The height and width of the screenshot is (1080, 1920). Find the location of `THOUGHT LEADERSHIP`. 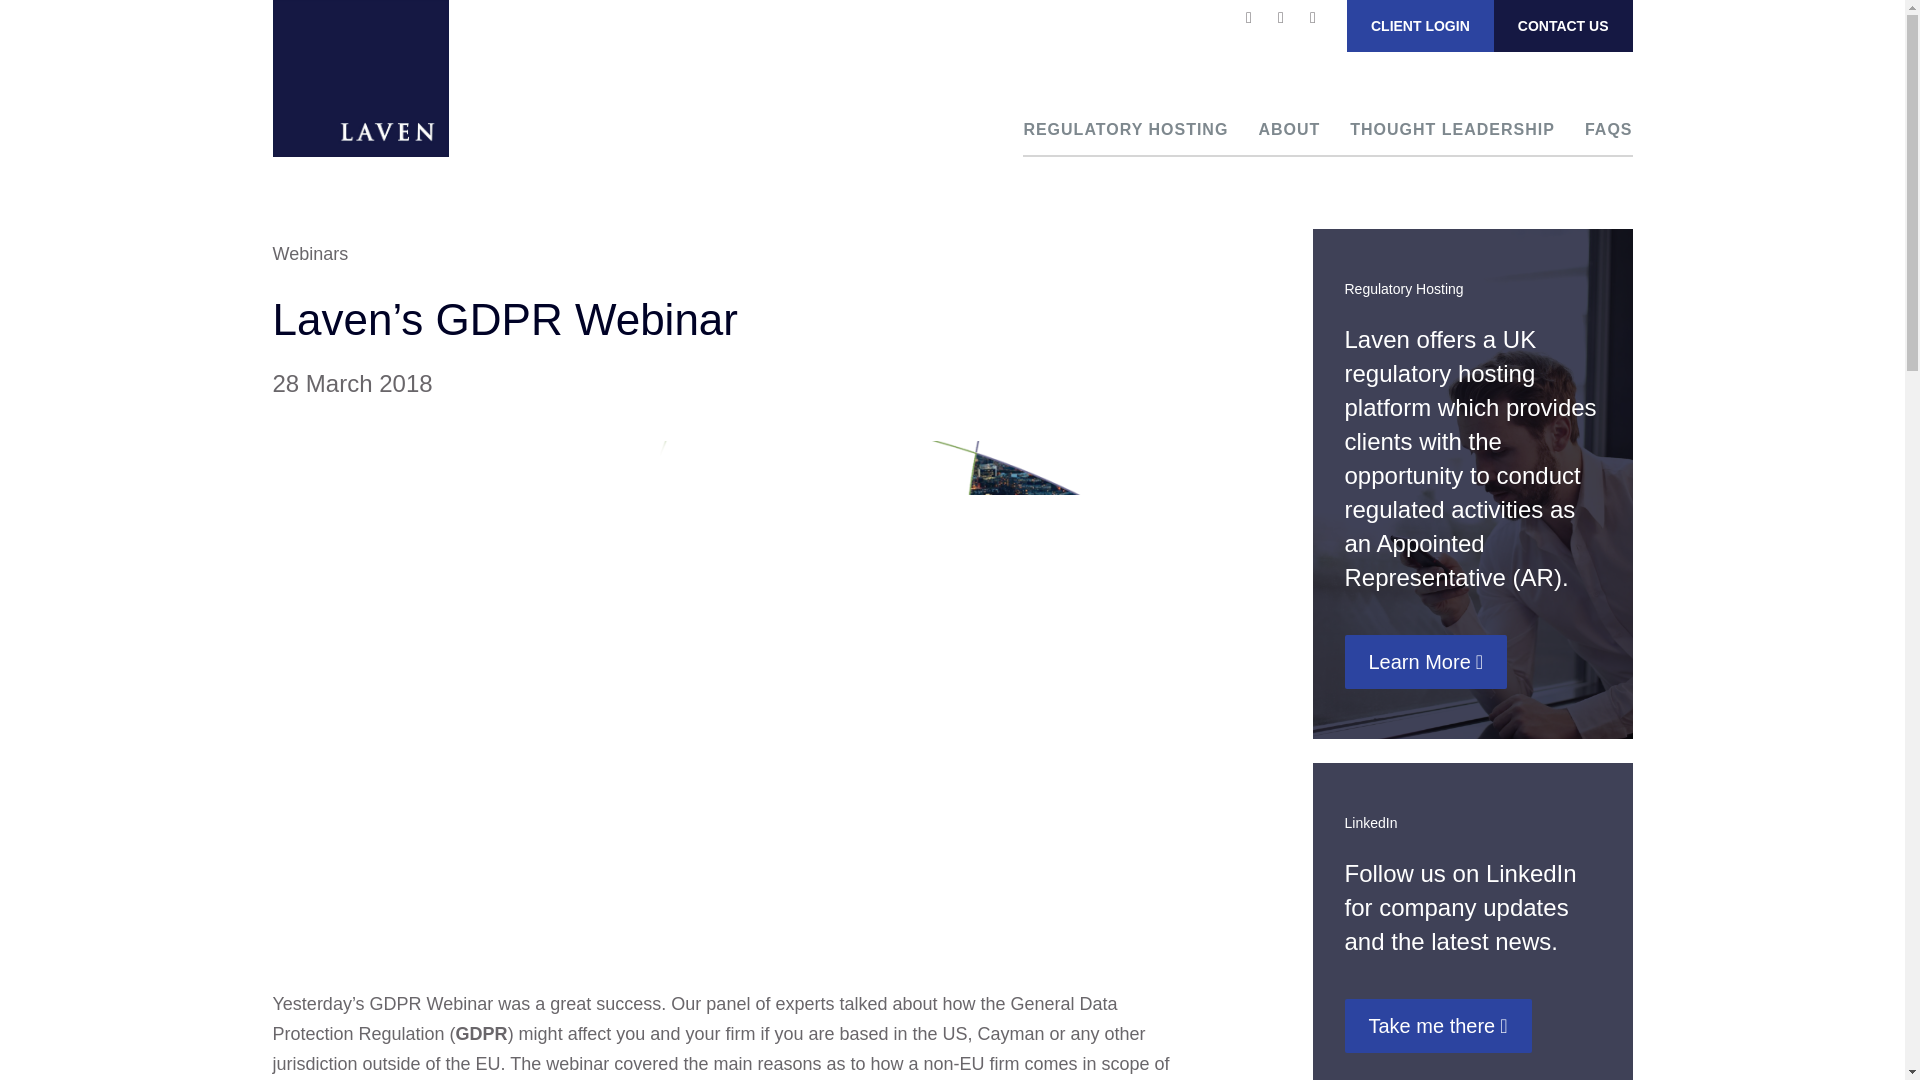

THOUGHT LEADERSHIP is located at coordinates (1452, 130).